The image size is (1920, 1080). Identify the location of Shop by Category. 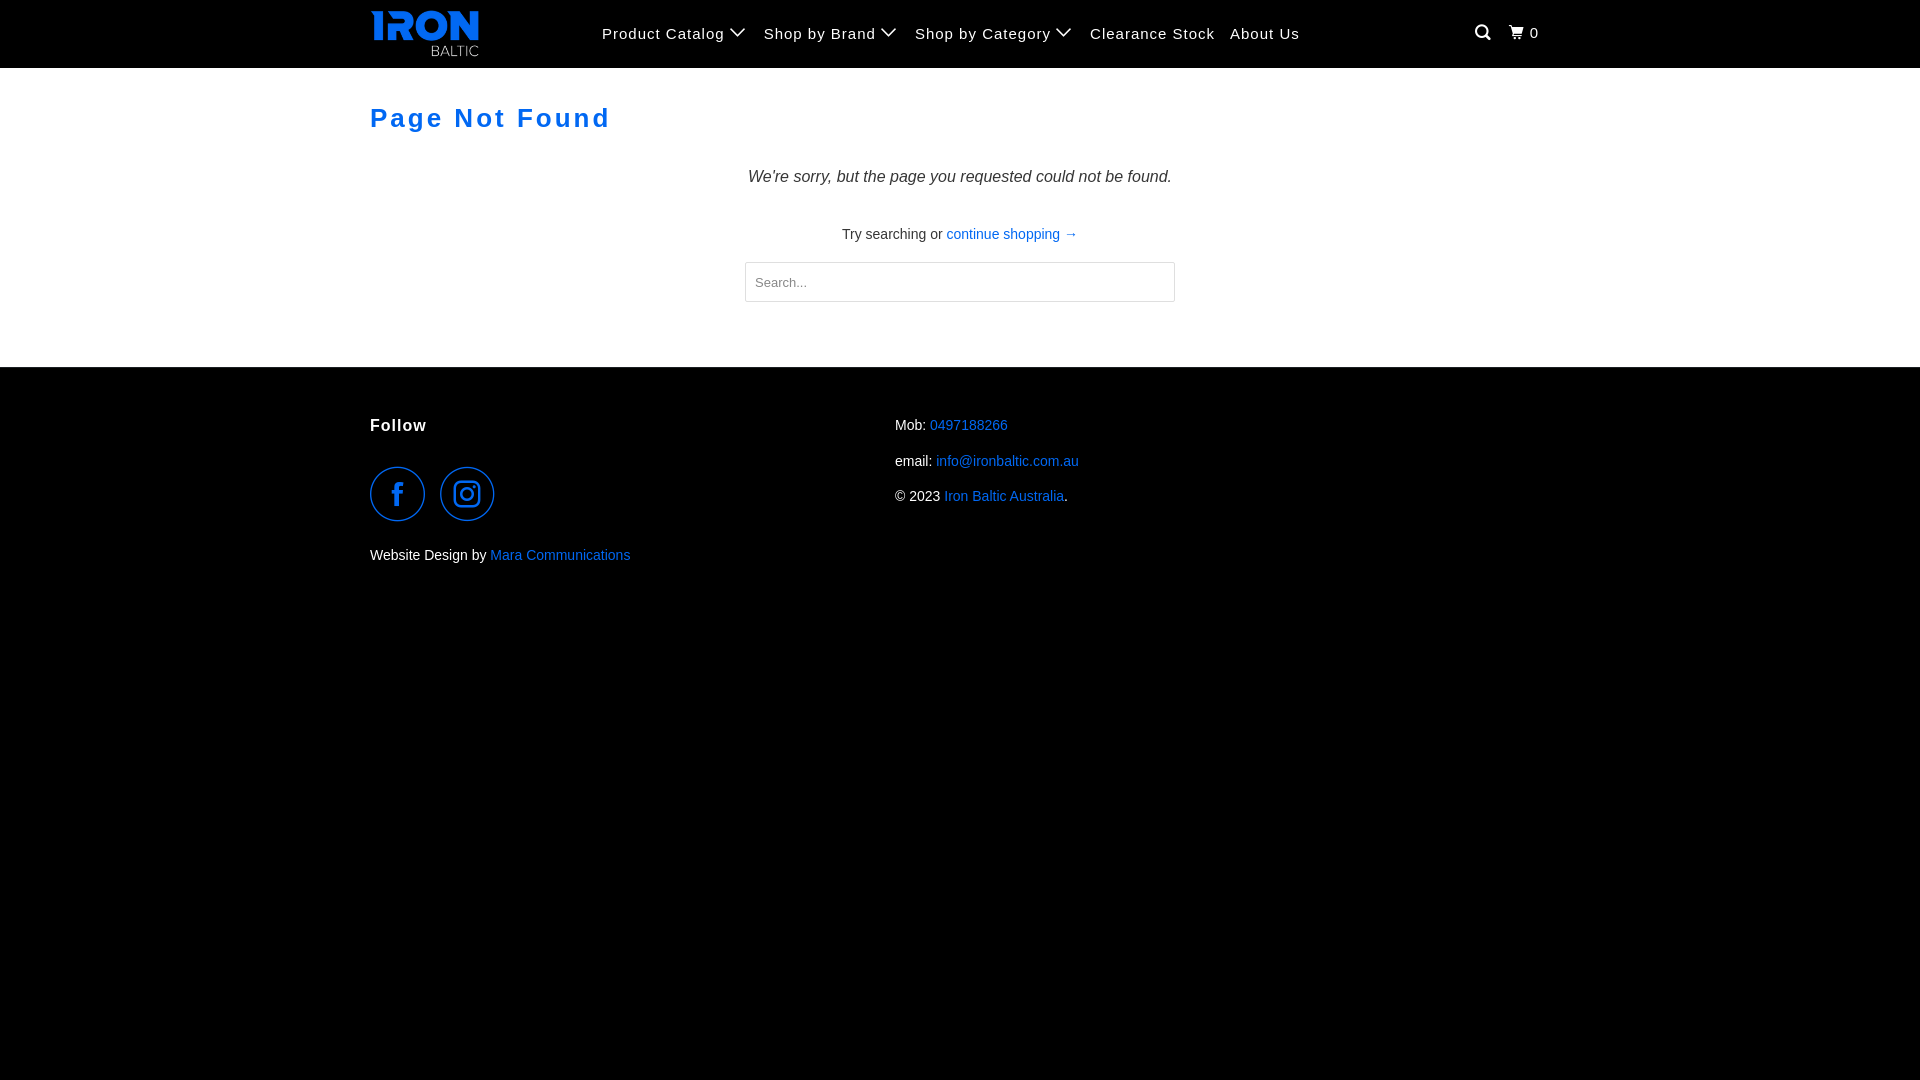
(995, 33).